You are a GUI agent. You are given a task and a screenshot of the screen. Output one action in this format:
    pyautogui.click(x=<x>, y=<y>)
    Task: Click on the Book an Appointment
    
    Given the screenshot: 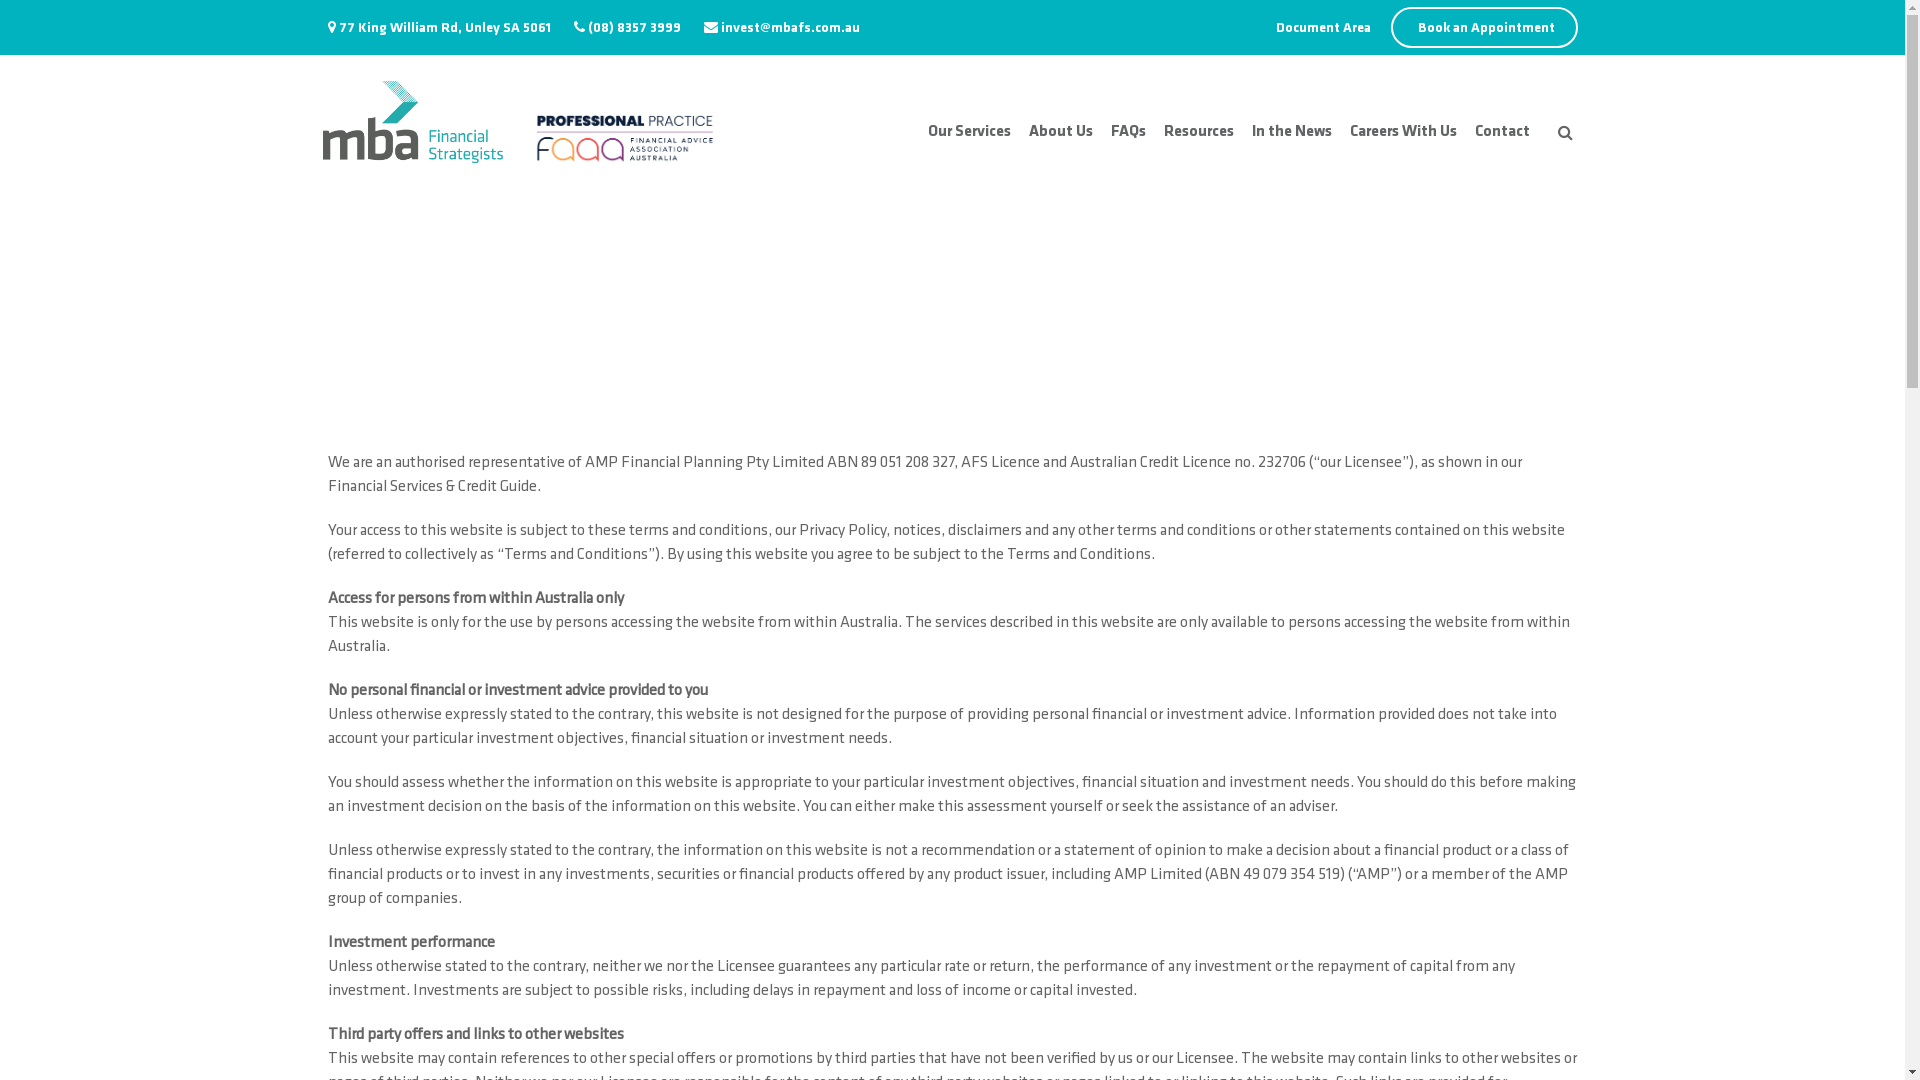 What is the action you would take?
    pyautogui.click(x=1484, y=28)
    